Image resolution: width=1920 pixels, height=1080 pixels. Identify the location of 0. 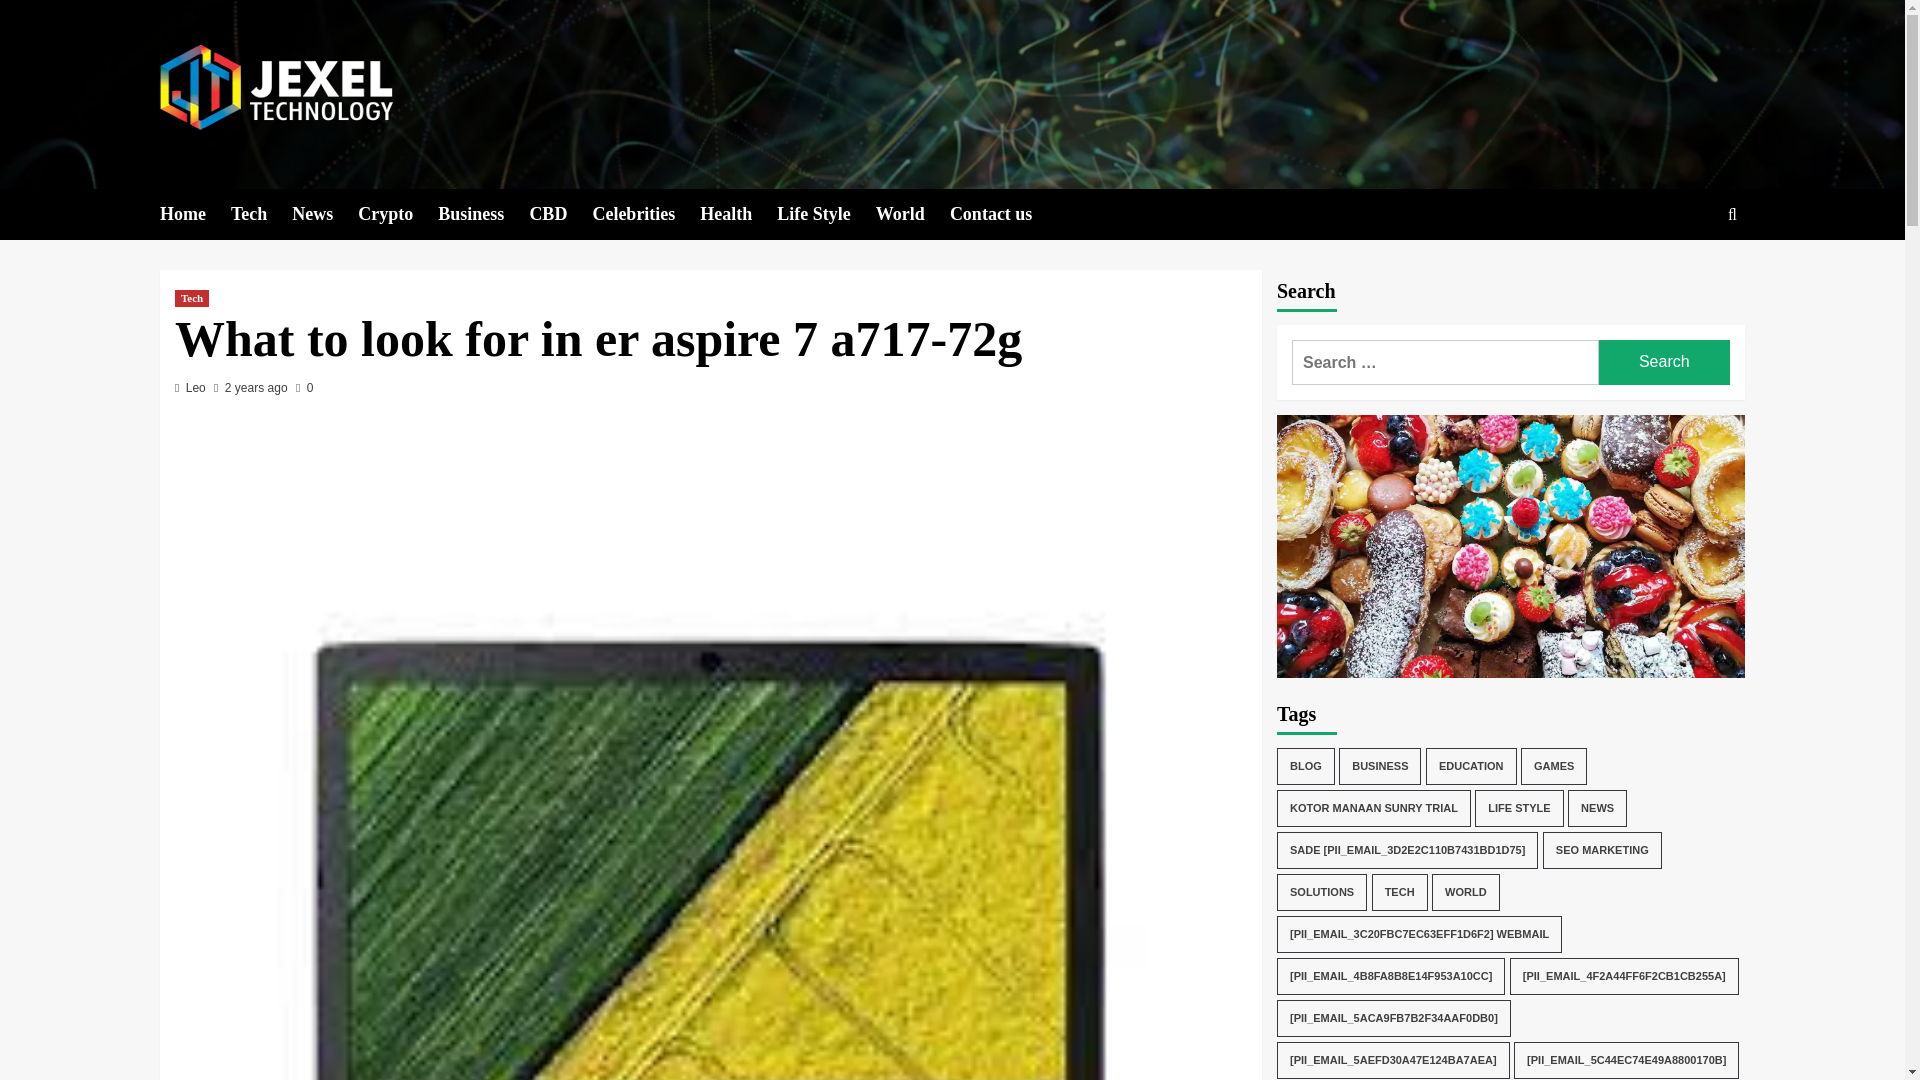
(304, 388).